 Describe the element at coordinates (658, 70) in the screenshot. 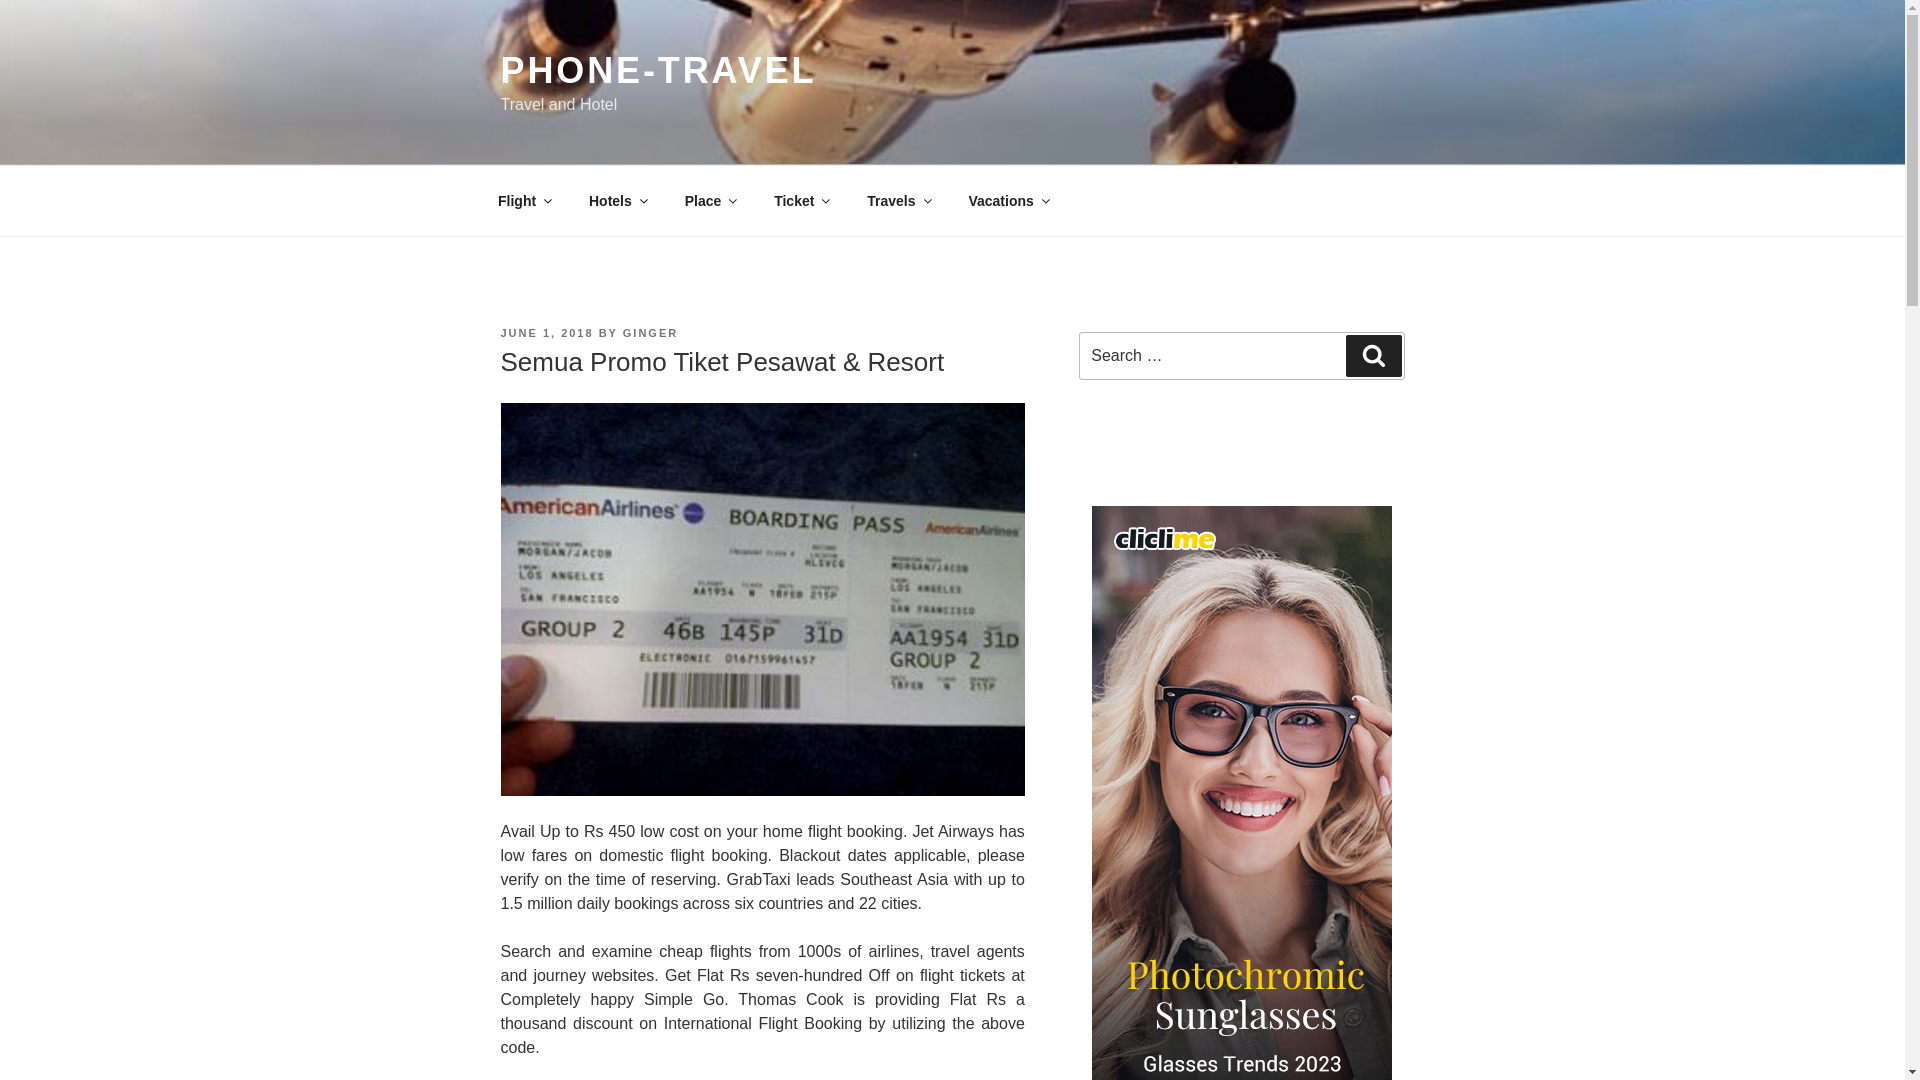

I see `PHONE-TRAVEL` at that location.